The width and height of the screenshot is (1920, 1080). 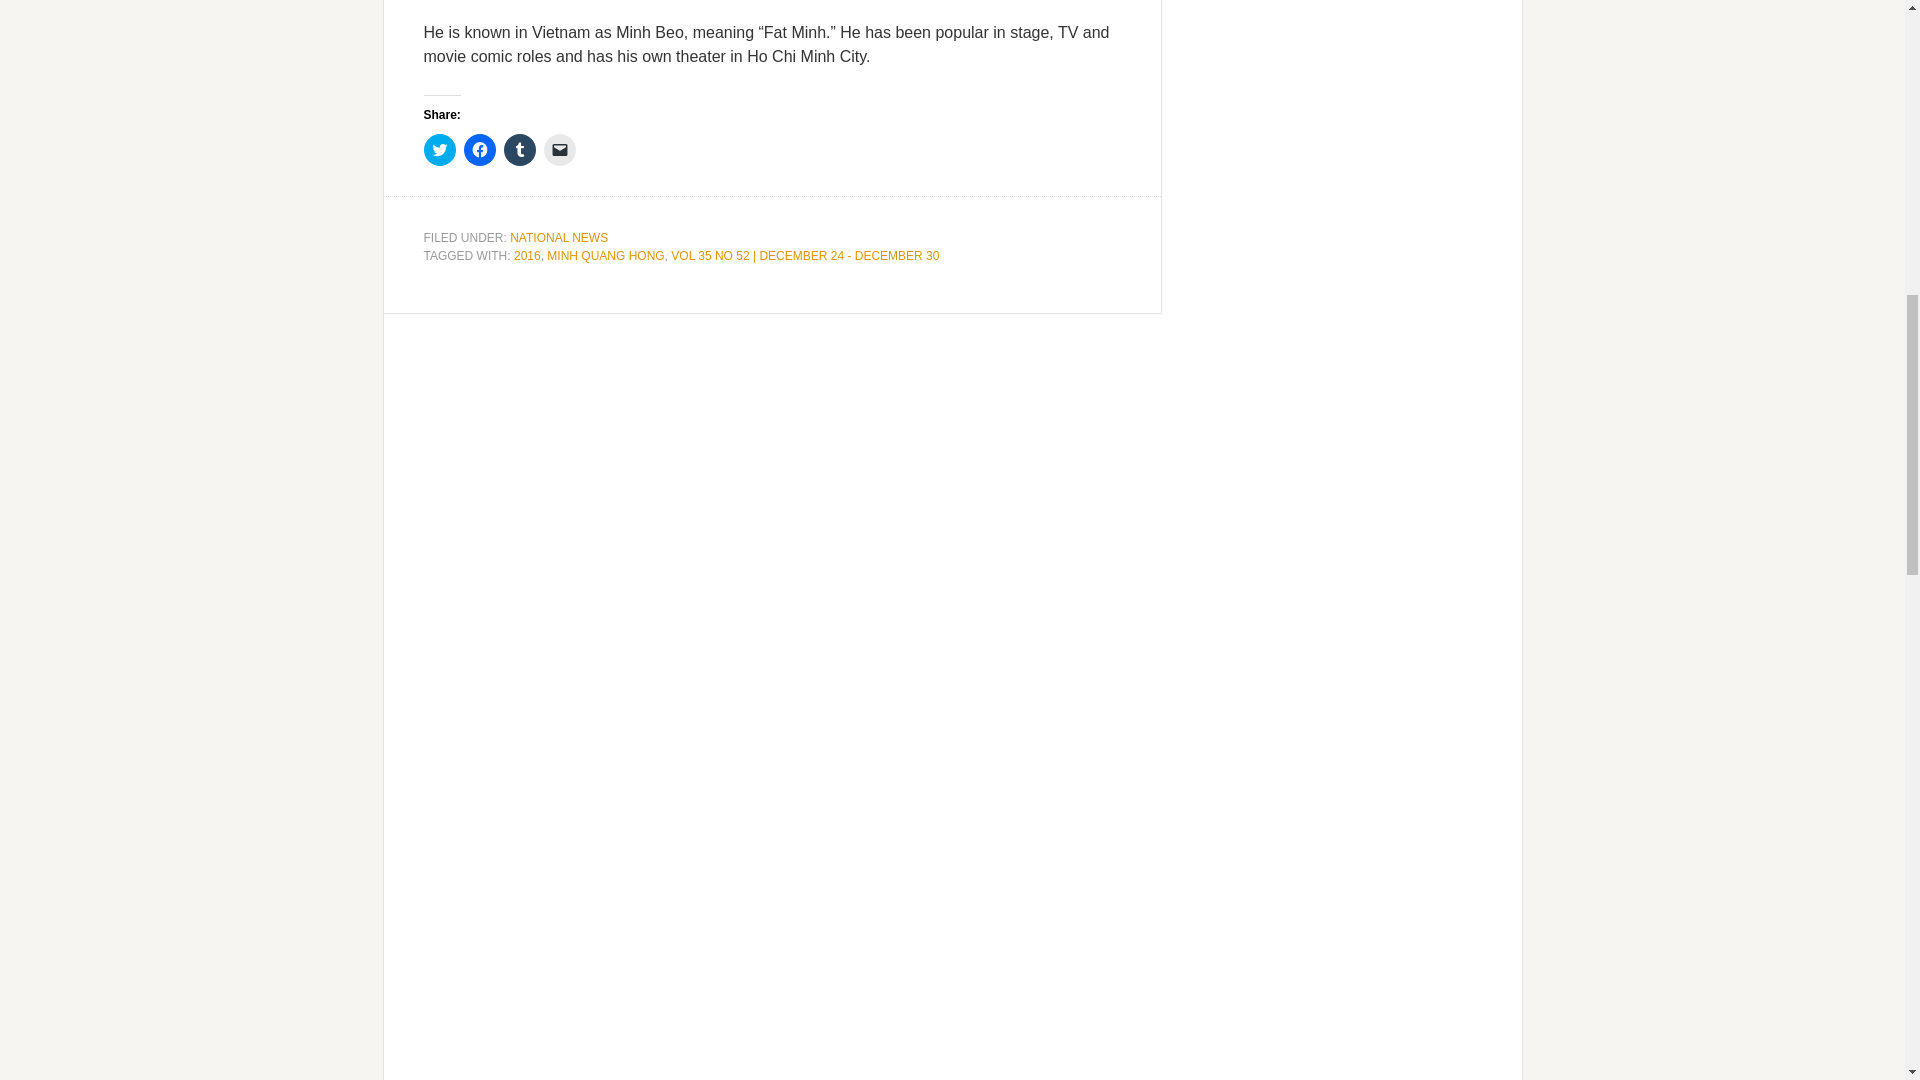 What do you see at coordinates (519, 150) in the screenshot?
I see `Click to share on Tumblr` at bounding box center [519, 150].